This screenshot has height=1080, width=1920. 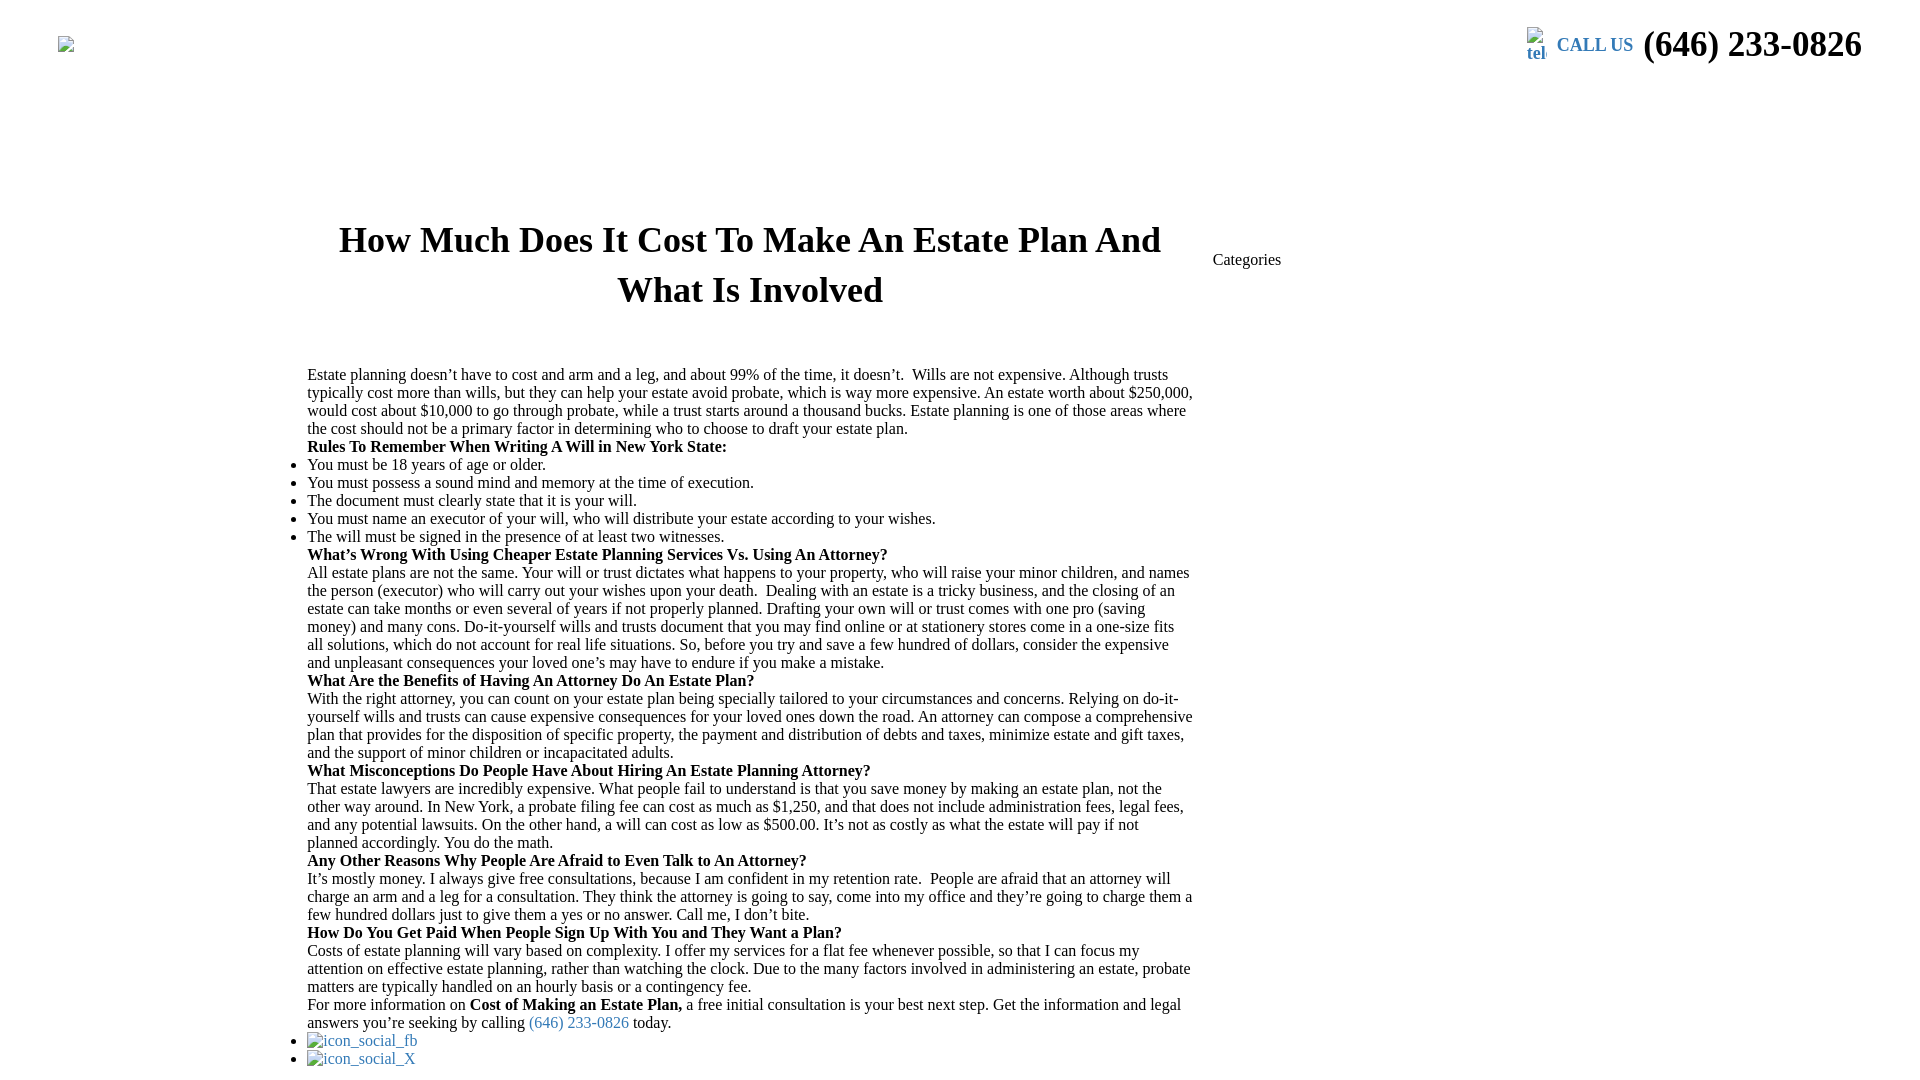 What do you see at coordinates (1154, 100) in the screenshot?
I see `Lawyer Endorsements` at bounding box center [1154, 100].